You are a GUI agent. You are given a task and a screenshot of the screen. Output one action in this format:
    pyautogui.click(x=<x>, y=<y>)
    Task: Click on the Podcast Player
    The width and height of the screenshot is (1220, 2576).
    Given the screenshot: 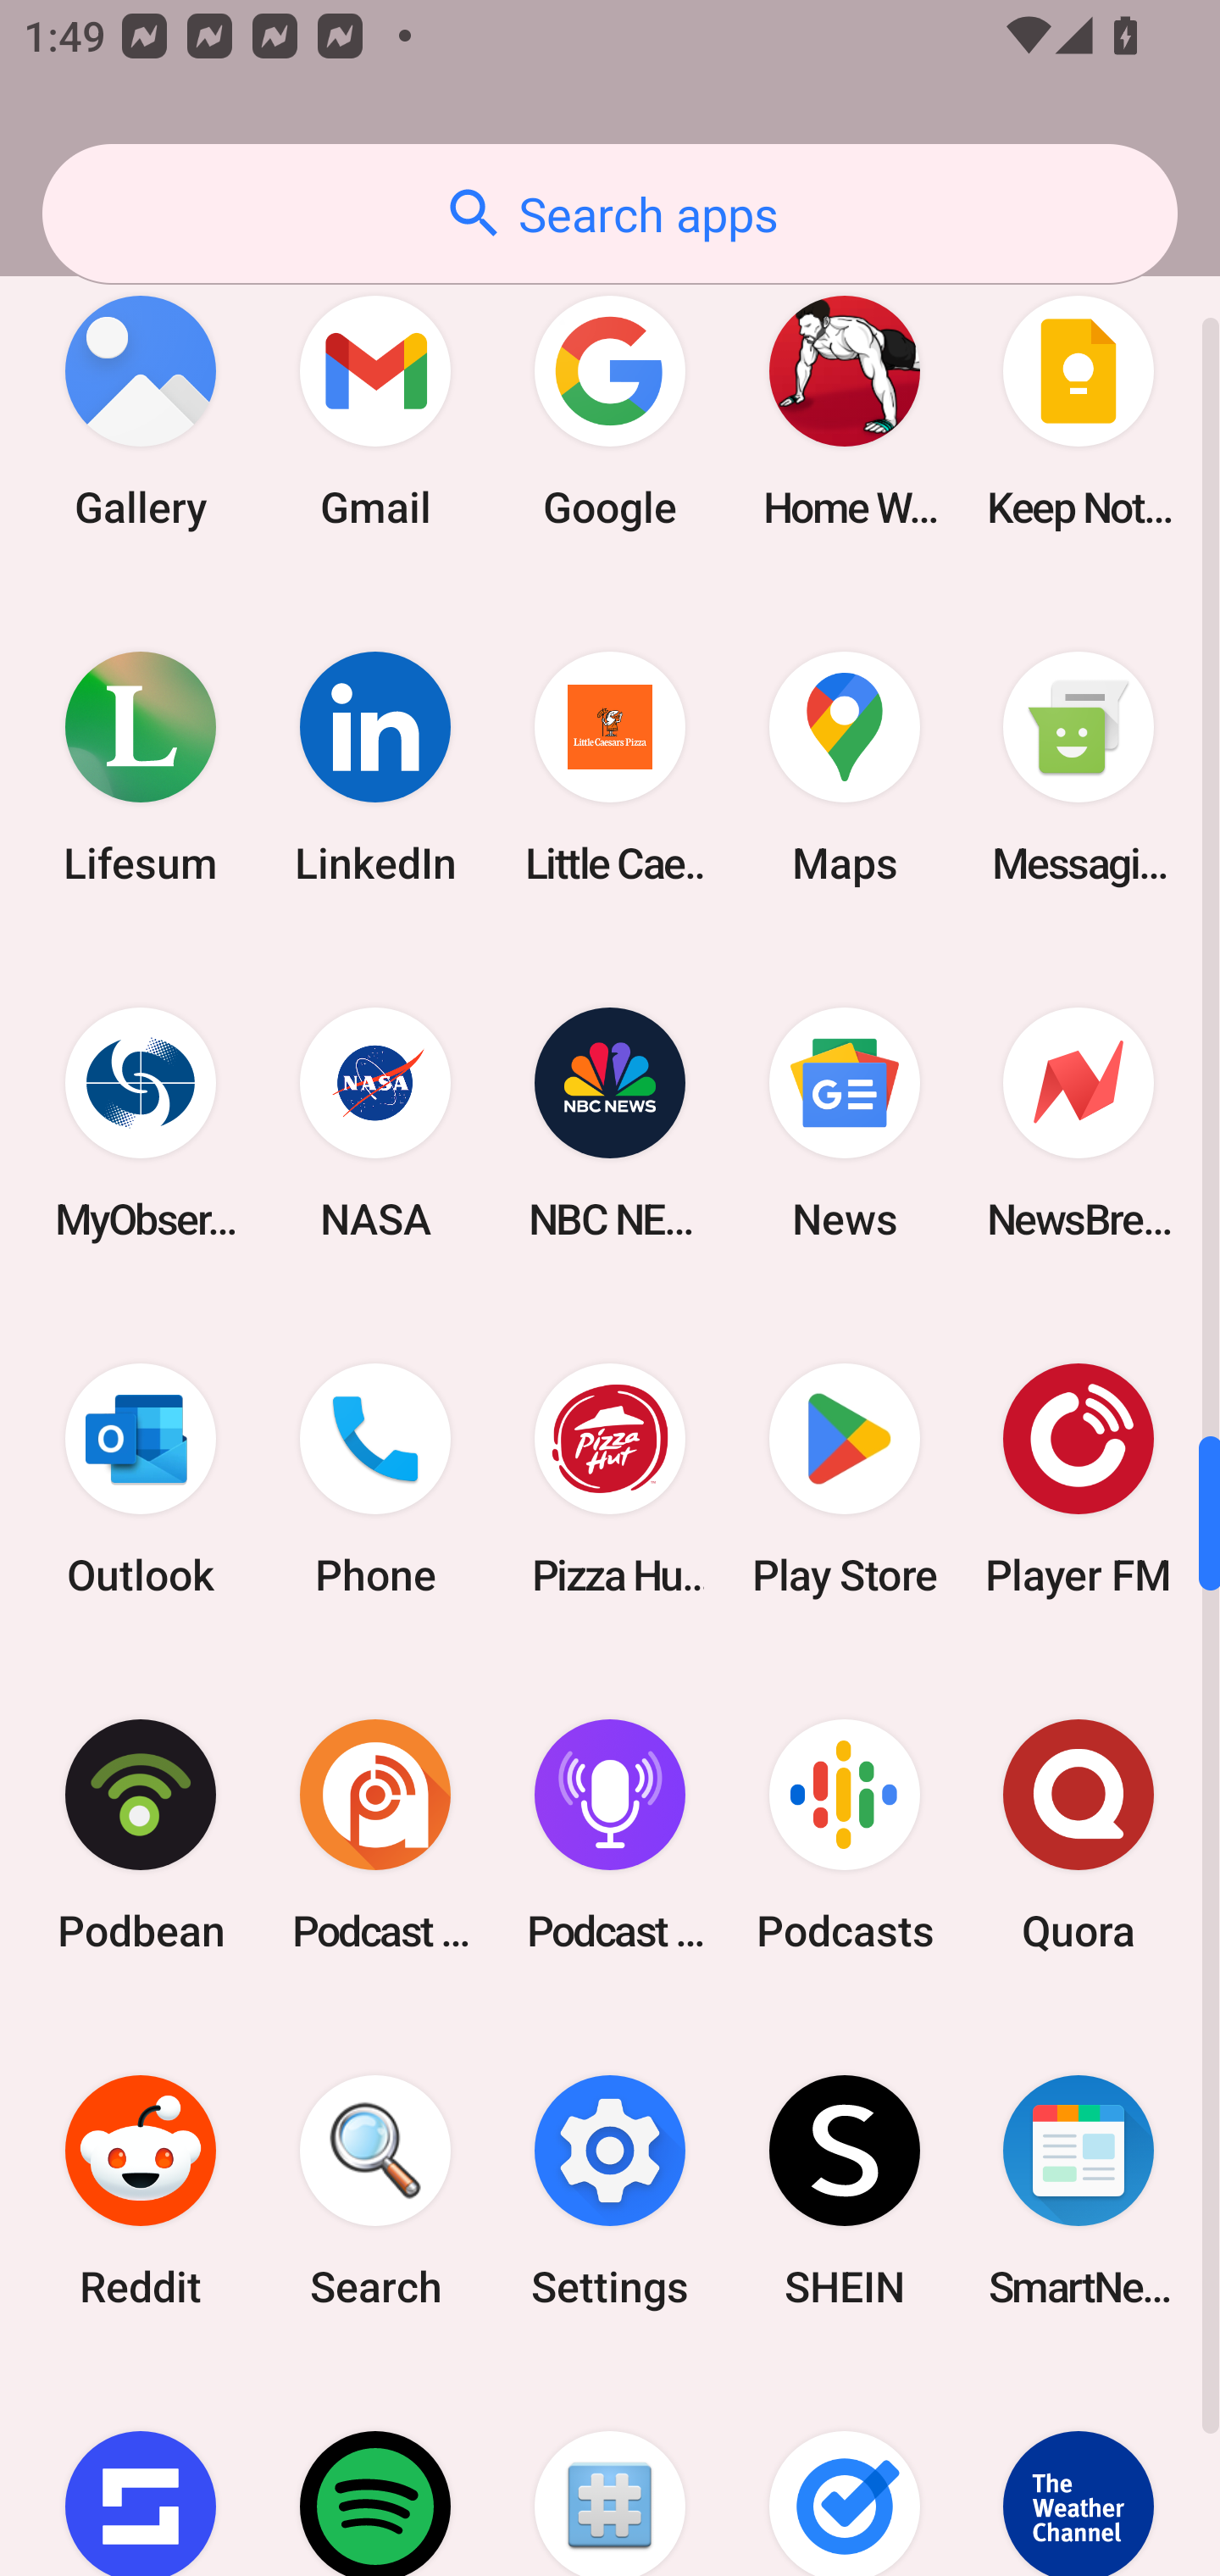 What is the action you would take?
    pyautogui.click(x=610, y=1835)
    